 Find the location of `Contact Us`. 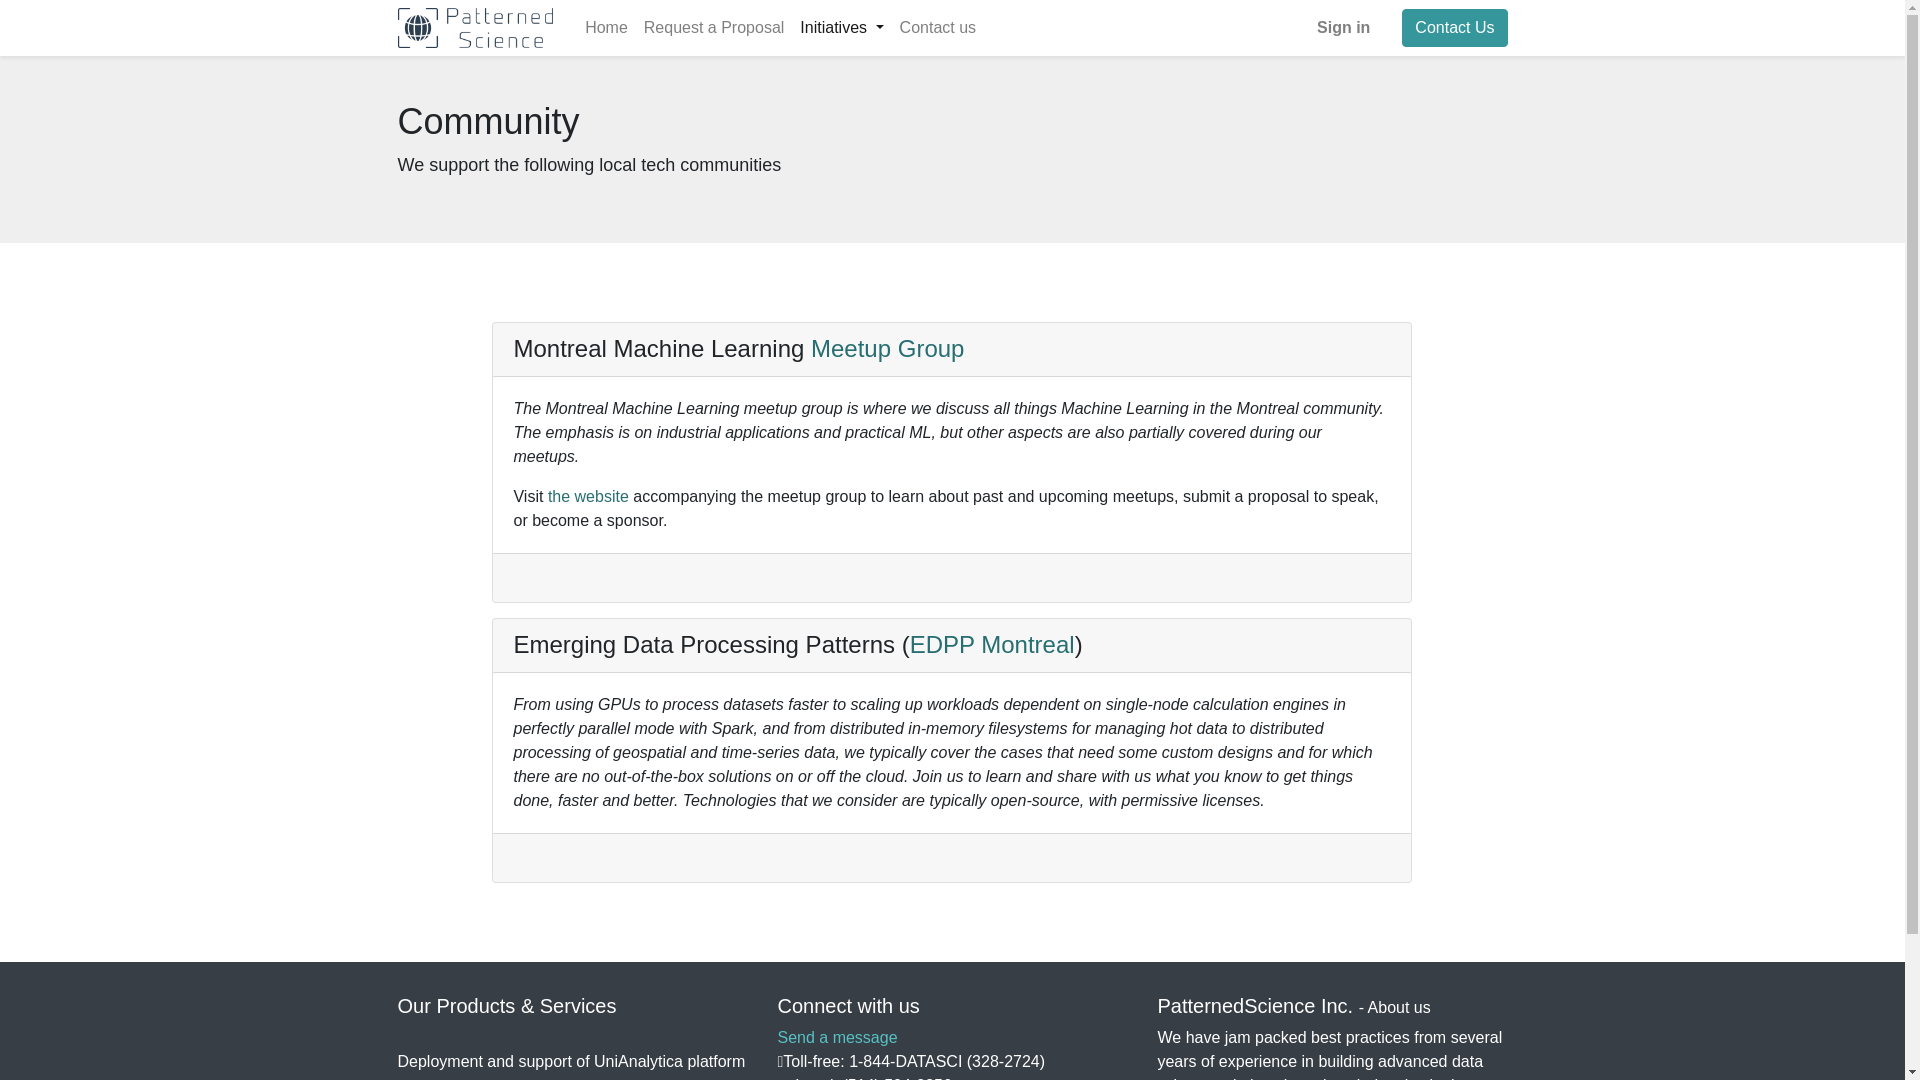

Contact Us is located at coordinates (1454, 28).